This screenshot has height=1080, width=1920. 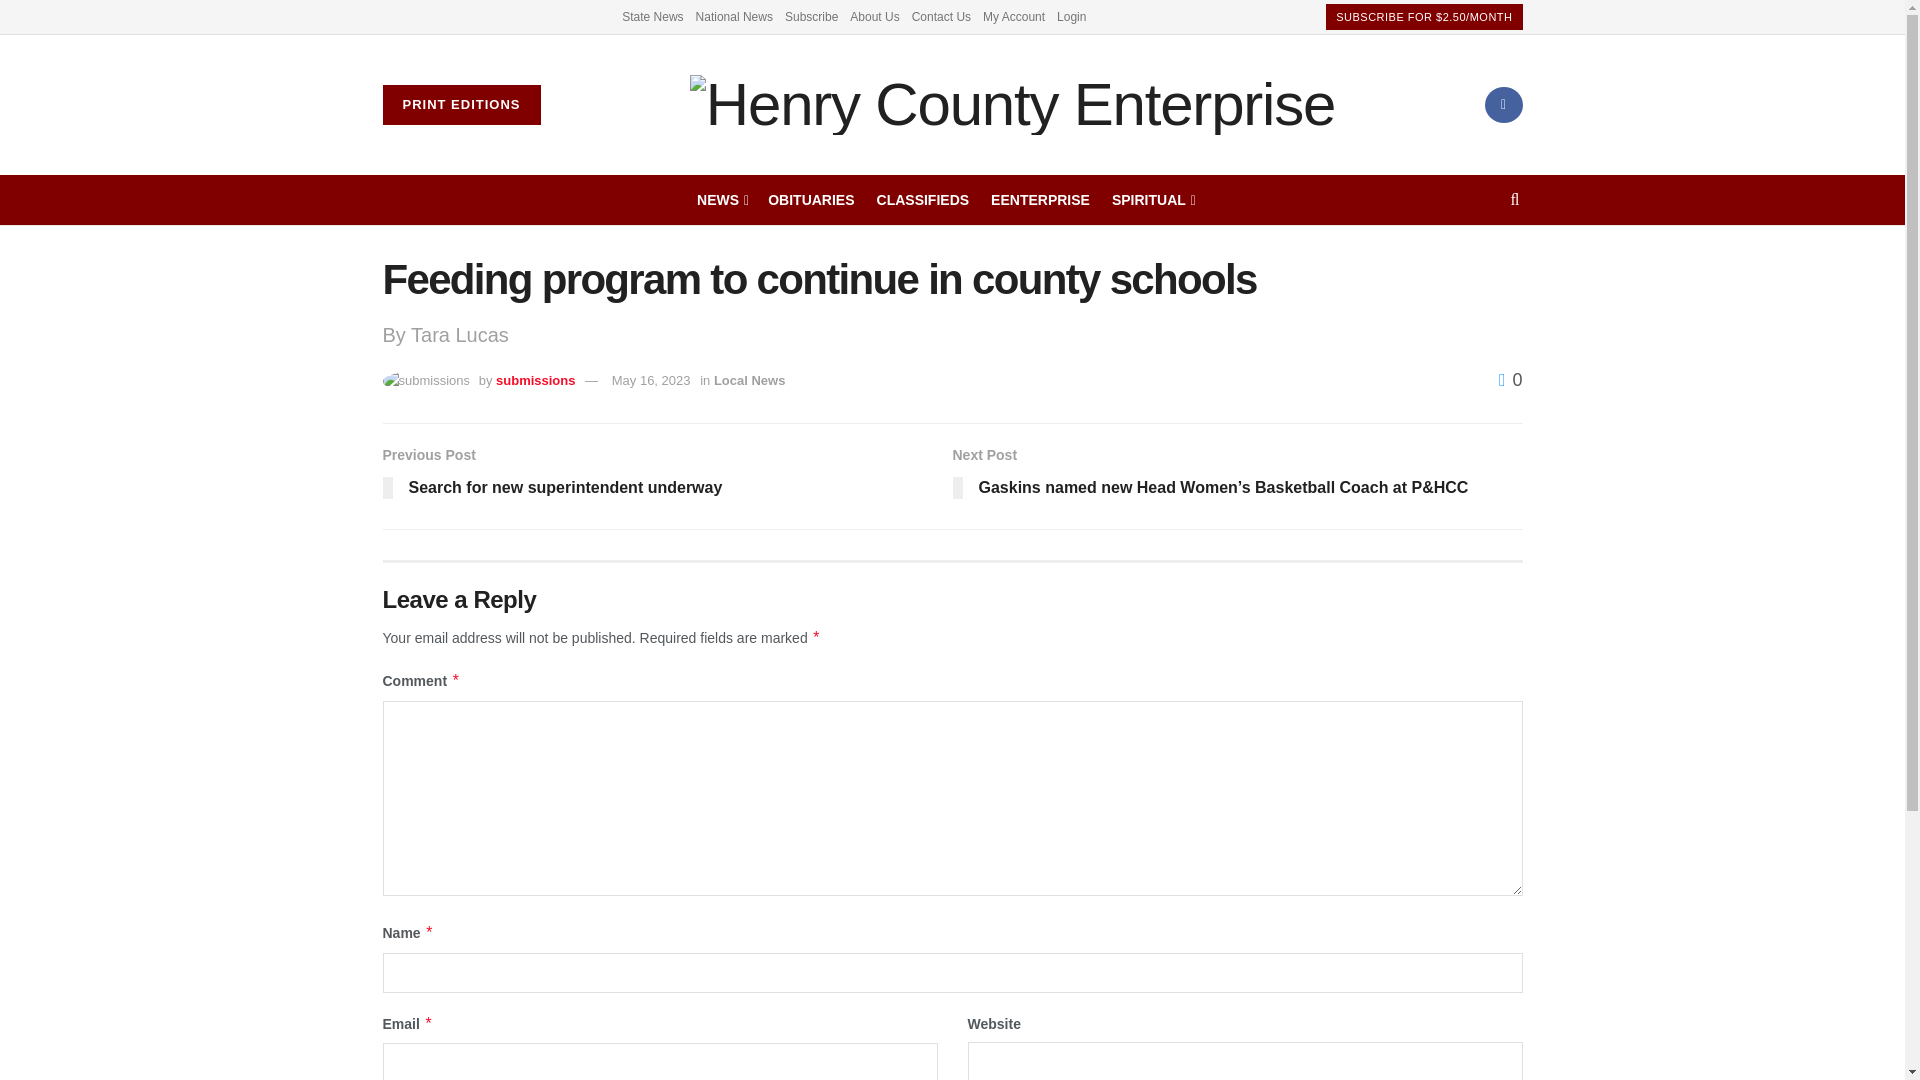 What do you see at coordinates (721, 199) in the screenshot?
I see `NEWS` at bounding box center [721, 199].